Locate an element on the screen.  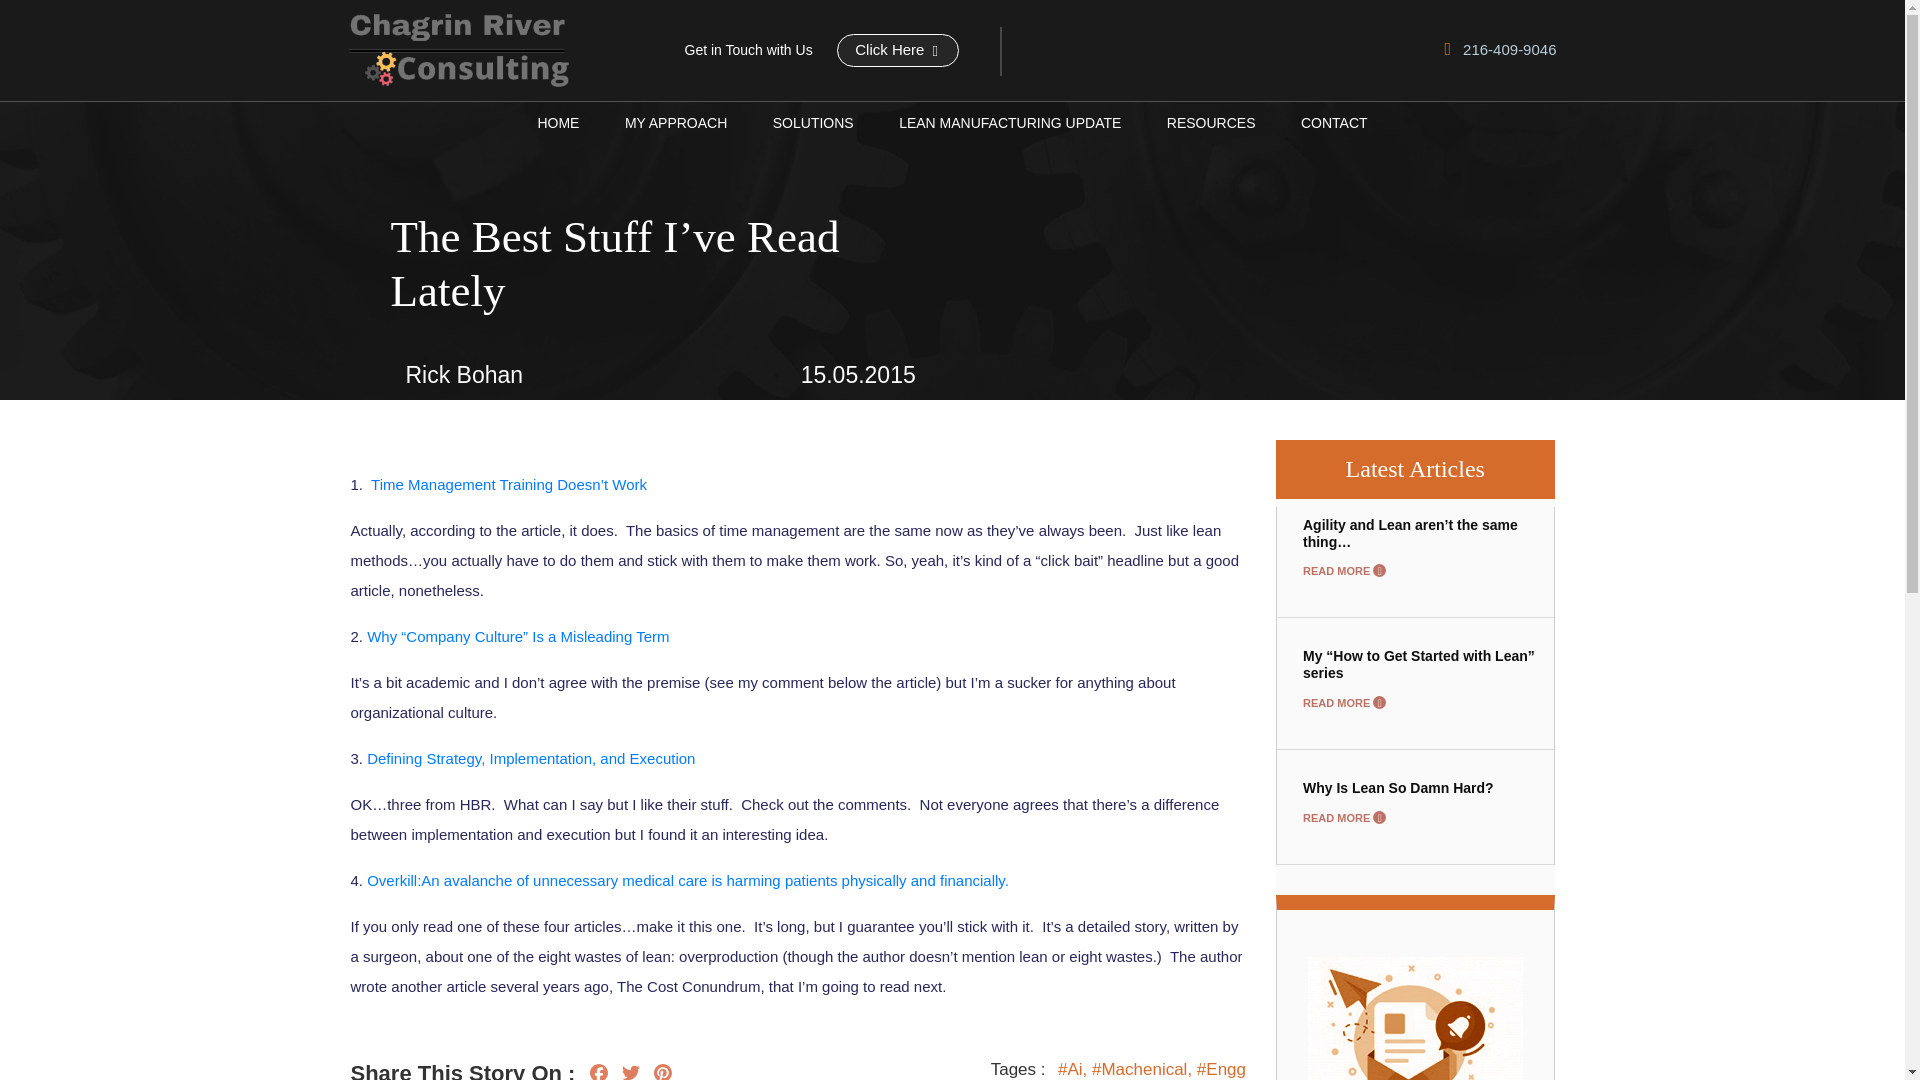
LEAN MANUFACTURING UPDATE is located at coordinates (1010, 122).